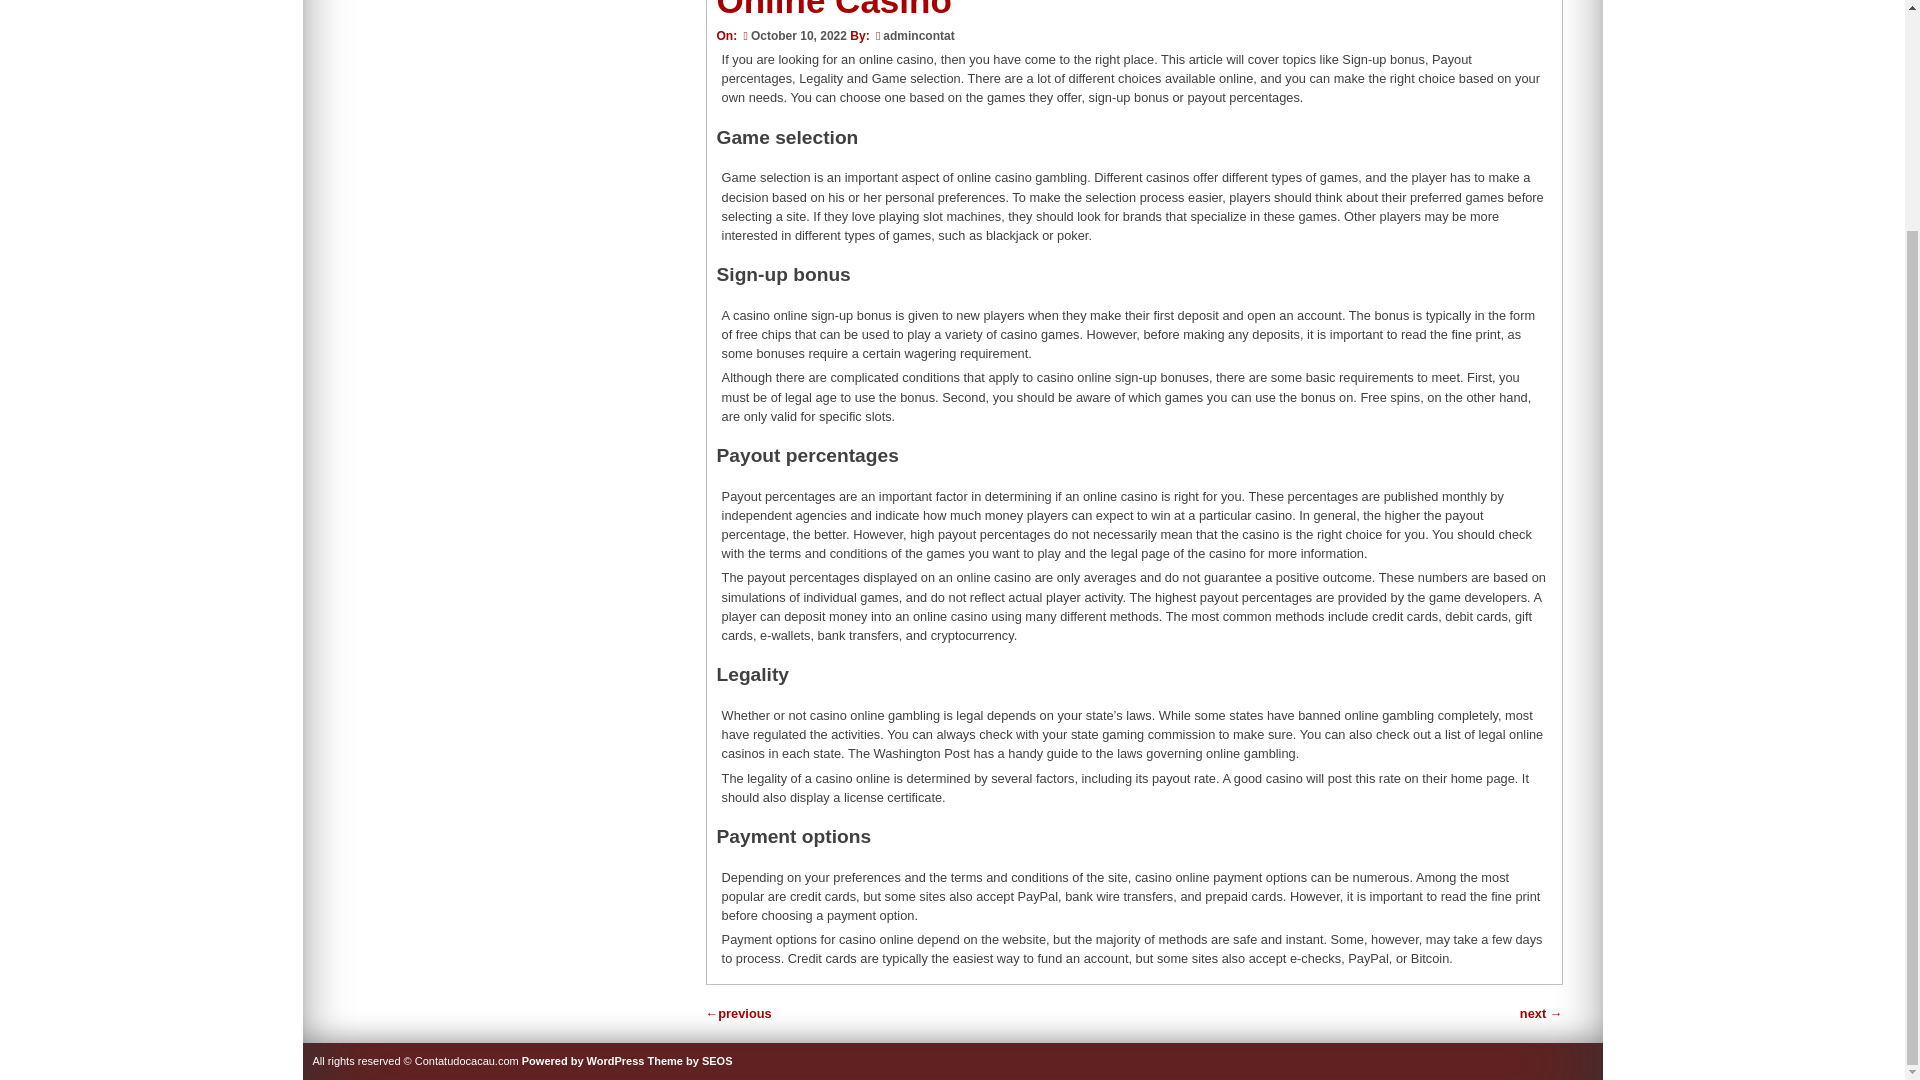 The width and height of the screenshot is (1920, 1080). I want to click on Theme by SEOS, so click(690, 1061).